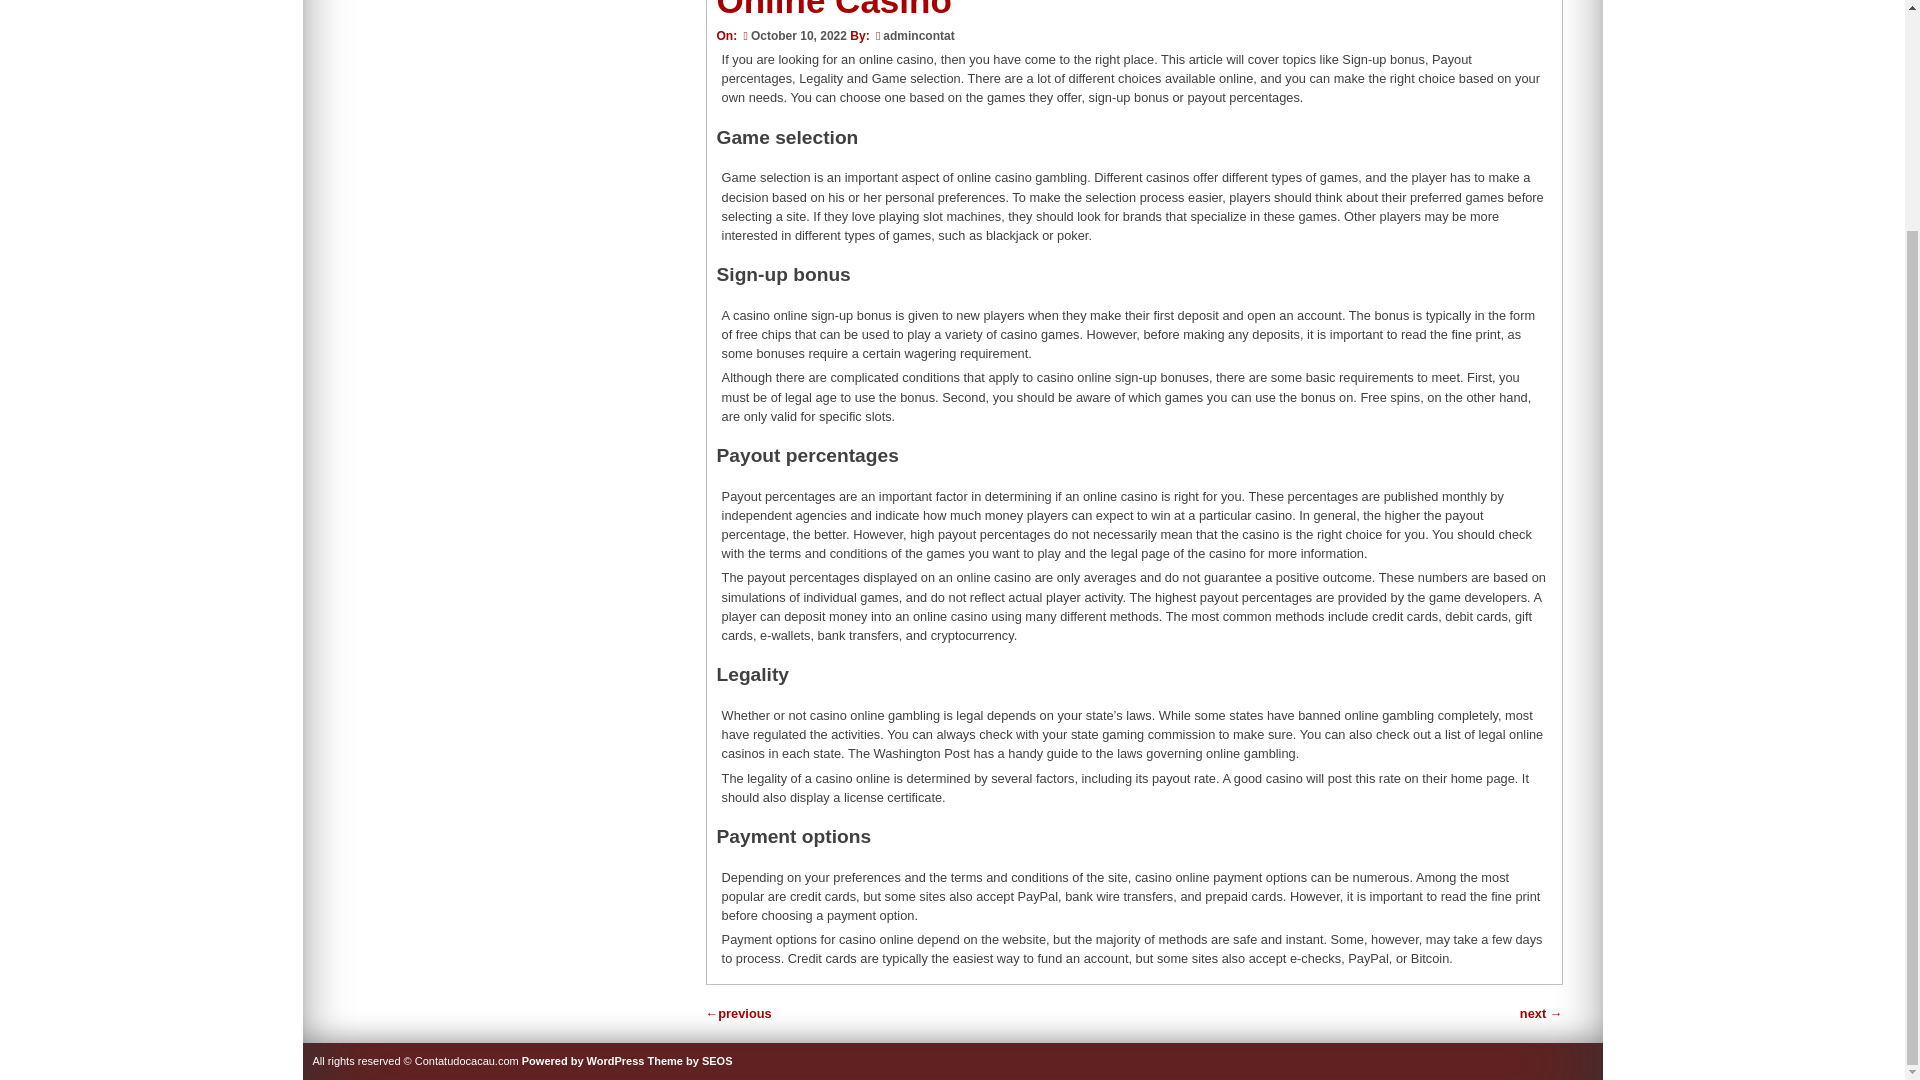 The width and height of the screenshot is (1920, 1080). I want to click on Theme by SEOS, so click(690, 1061).